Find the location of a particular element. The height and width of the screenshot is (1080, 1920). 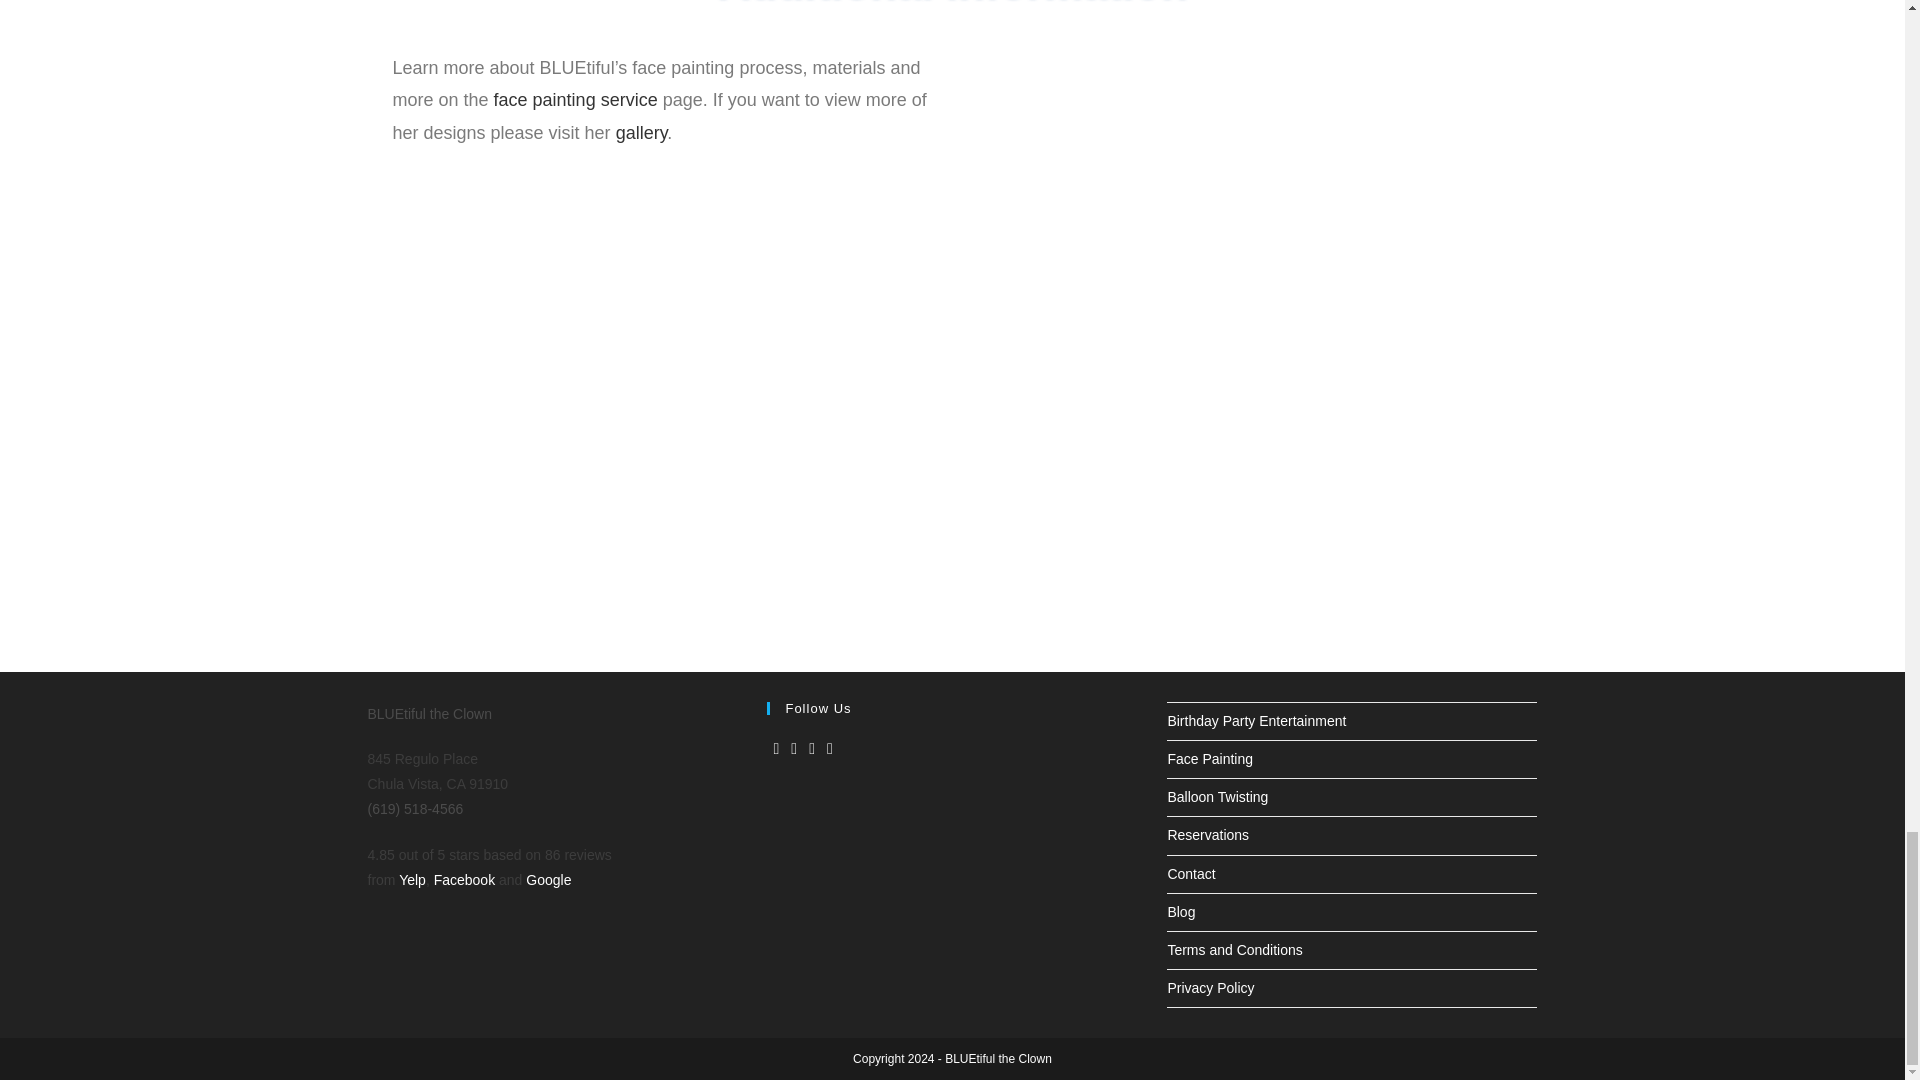

Google is located at coordinates (548, 879).